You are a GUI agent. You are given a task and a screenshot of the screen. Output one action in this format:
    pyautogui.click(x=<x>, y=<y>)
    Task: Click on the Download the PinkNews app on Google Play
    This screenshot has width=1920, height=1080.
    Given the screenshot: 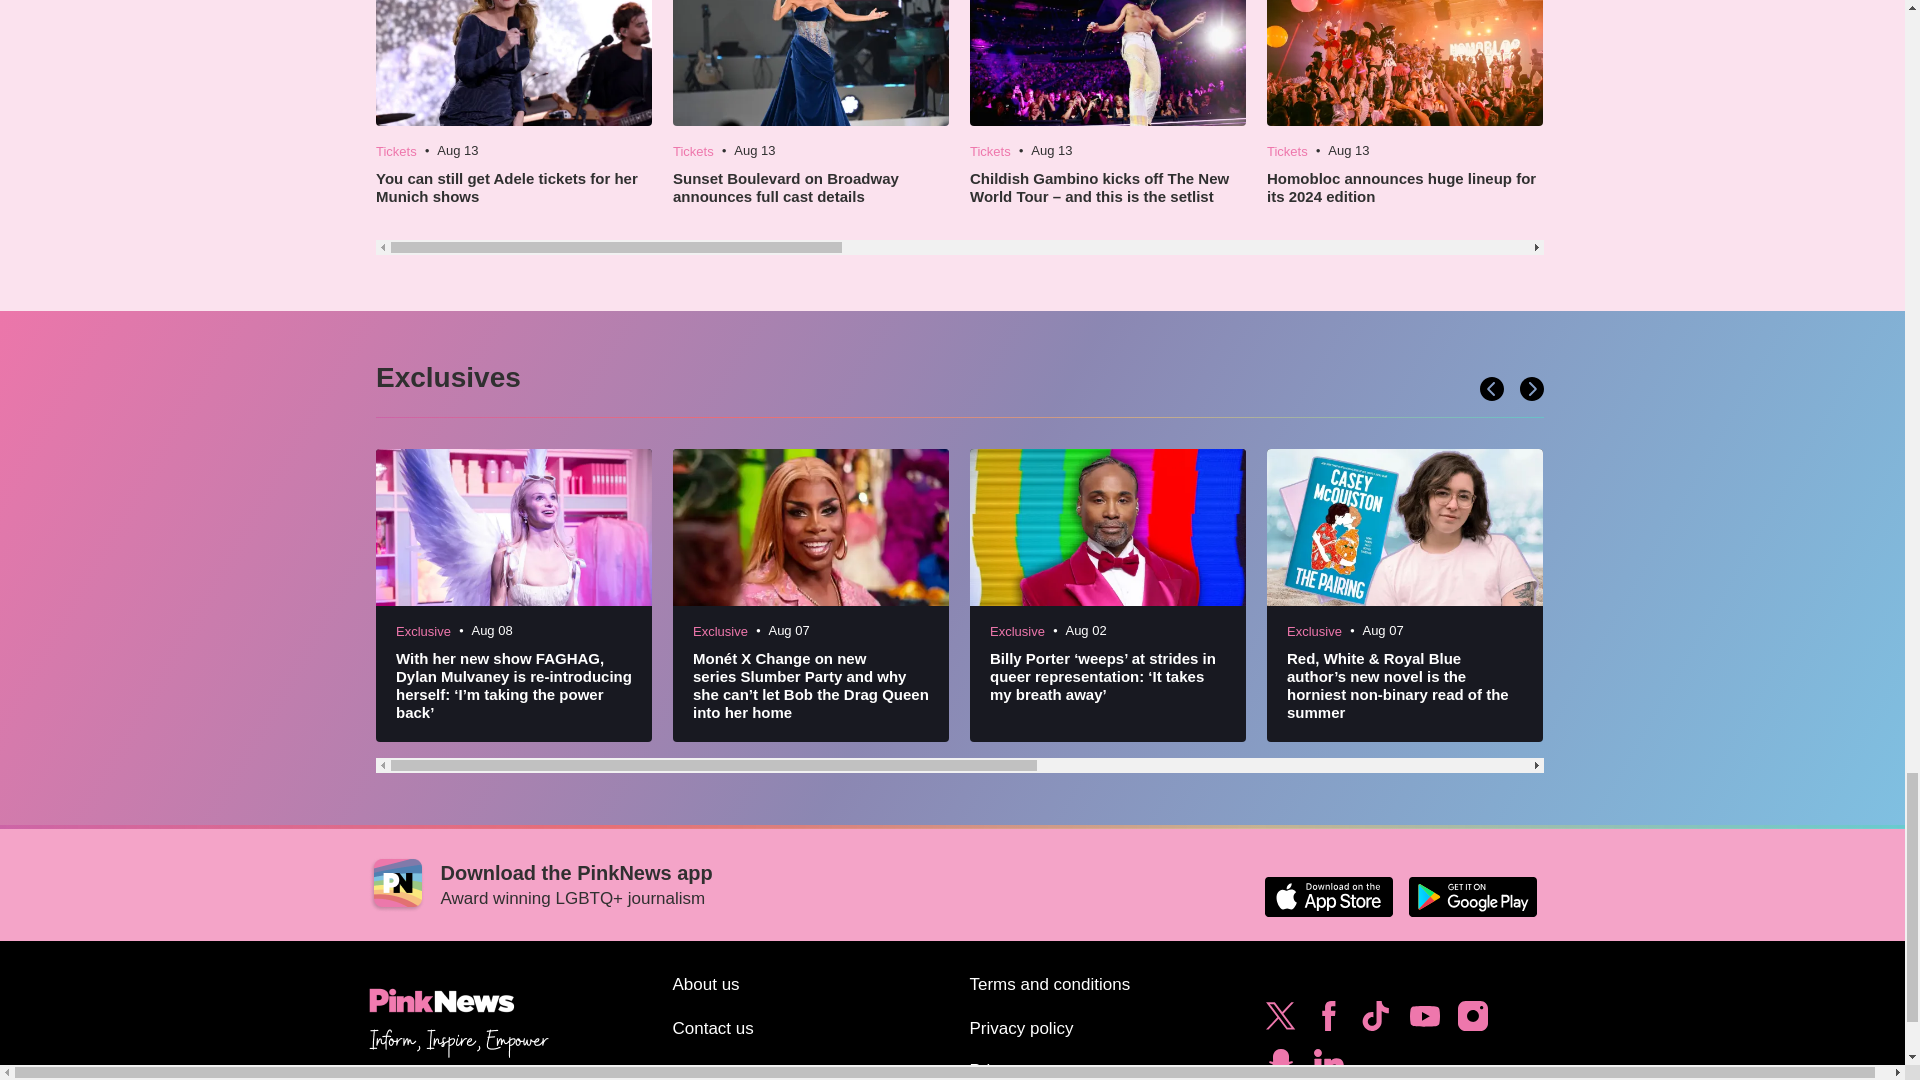 What is the action you would take?
    pyautogui.click(x=1472, y=896)
    